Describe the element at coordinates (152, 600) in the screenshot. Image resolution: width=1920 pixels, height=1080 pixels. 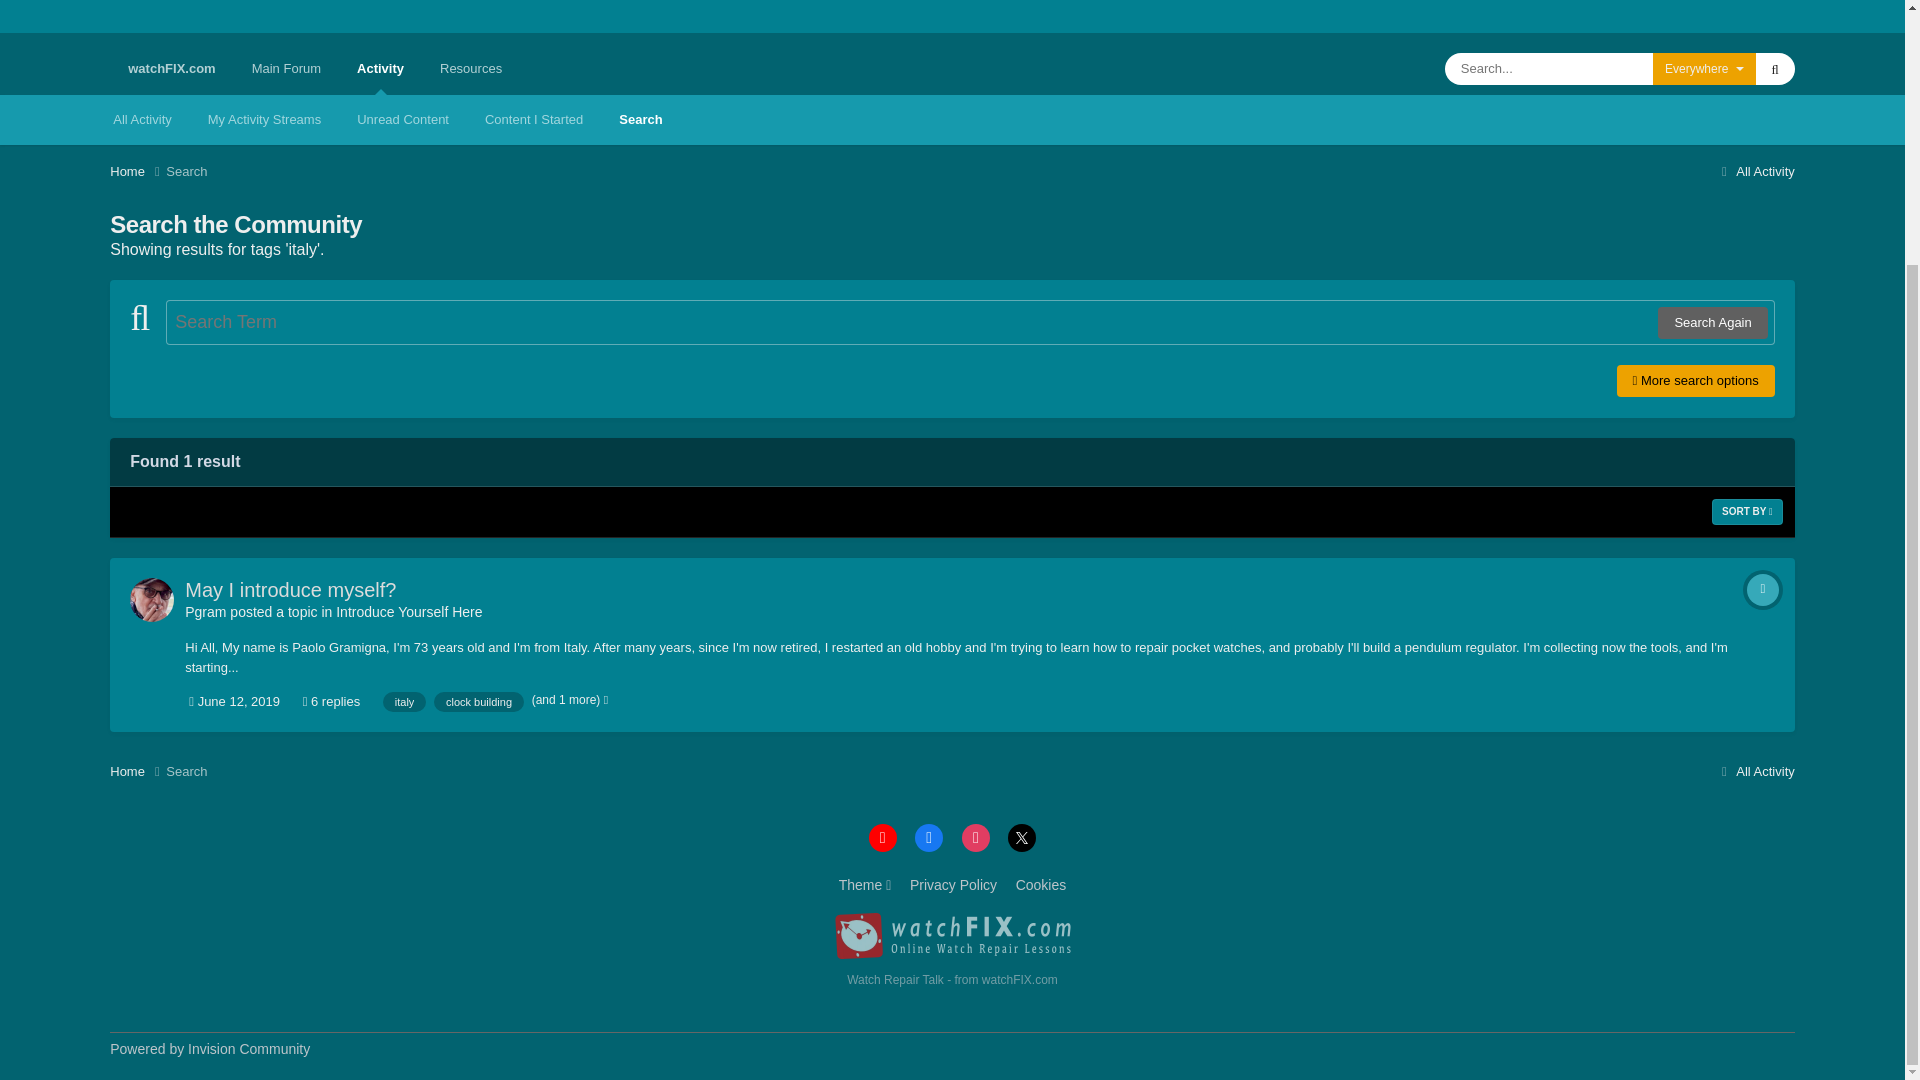
I see `Go to Pgram's profile` at that location.